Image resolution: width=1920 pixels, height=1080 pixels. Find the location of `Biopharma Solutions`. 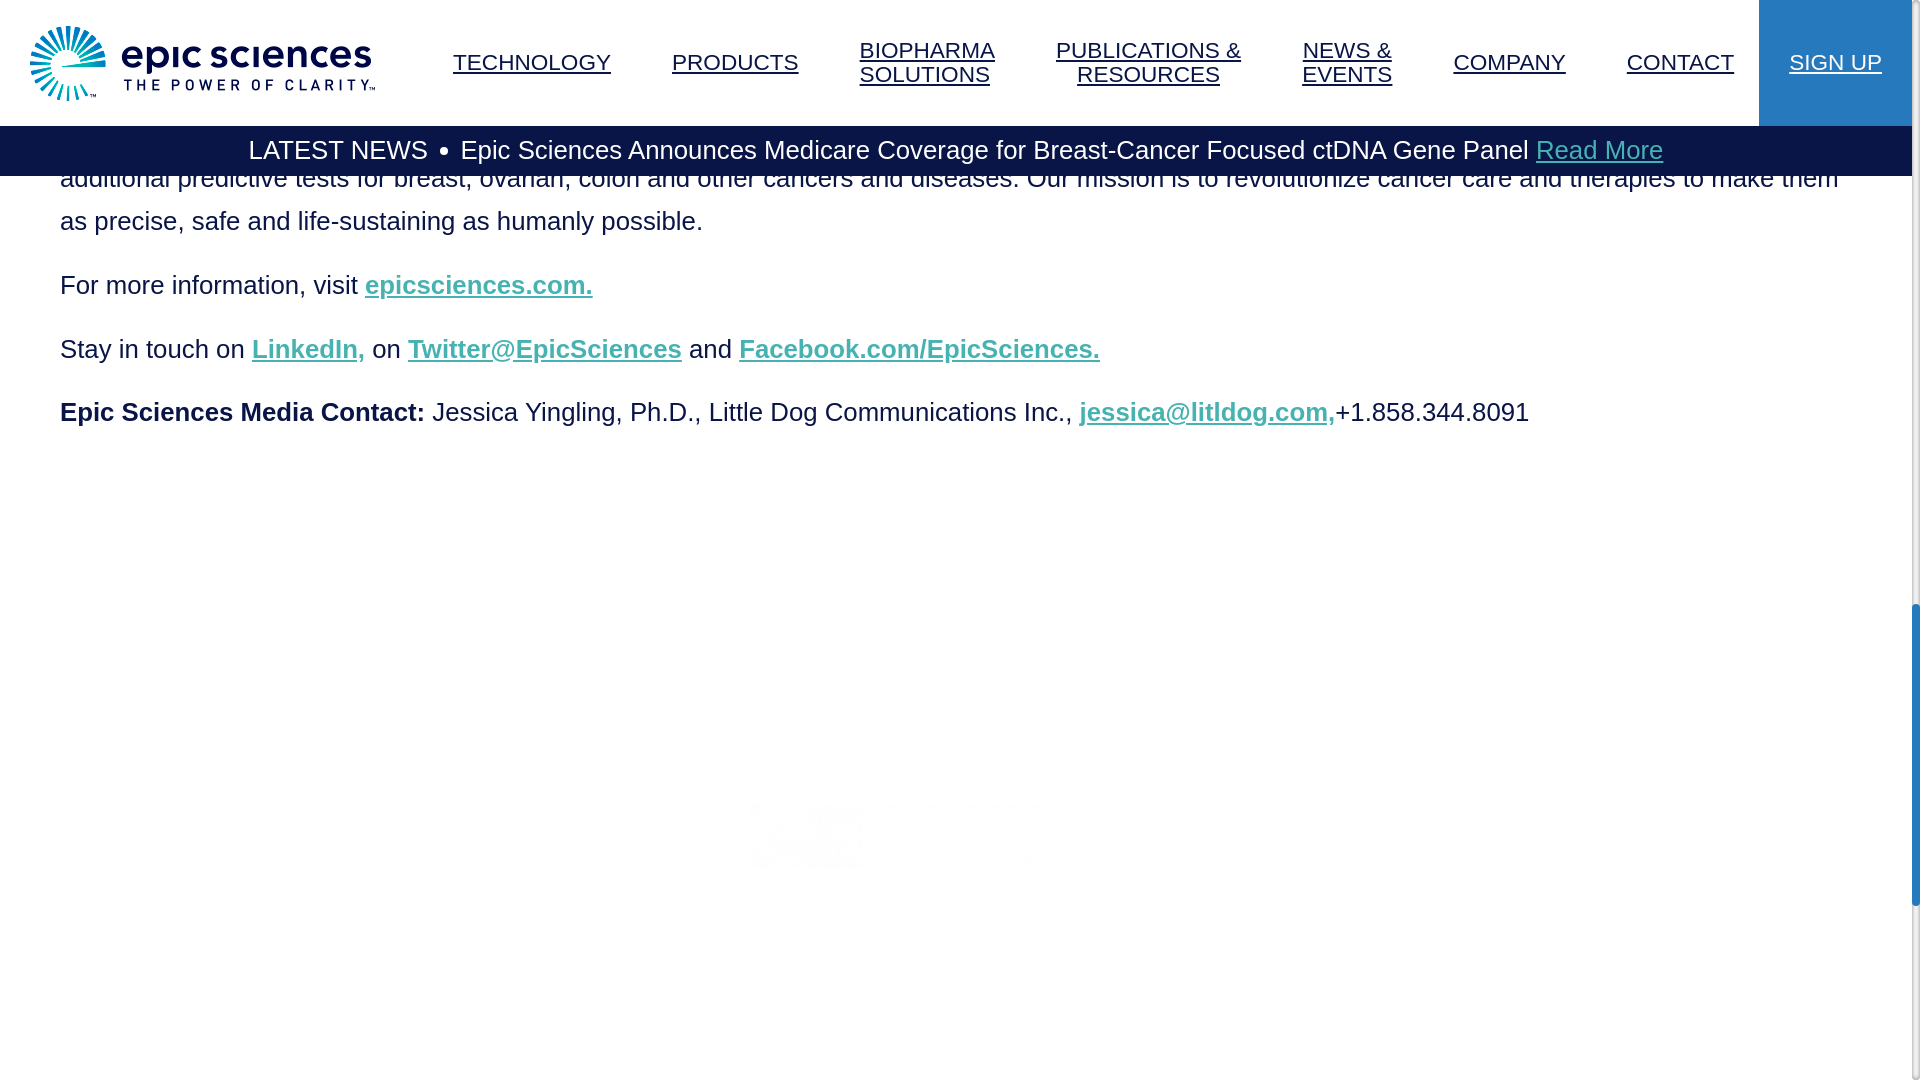

Biopharma Solutions is located at coordinates (520, 1045).